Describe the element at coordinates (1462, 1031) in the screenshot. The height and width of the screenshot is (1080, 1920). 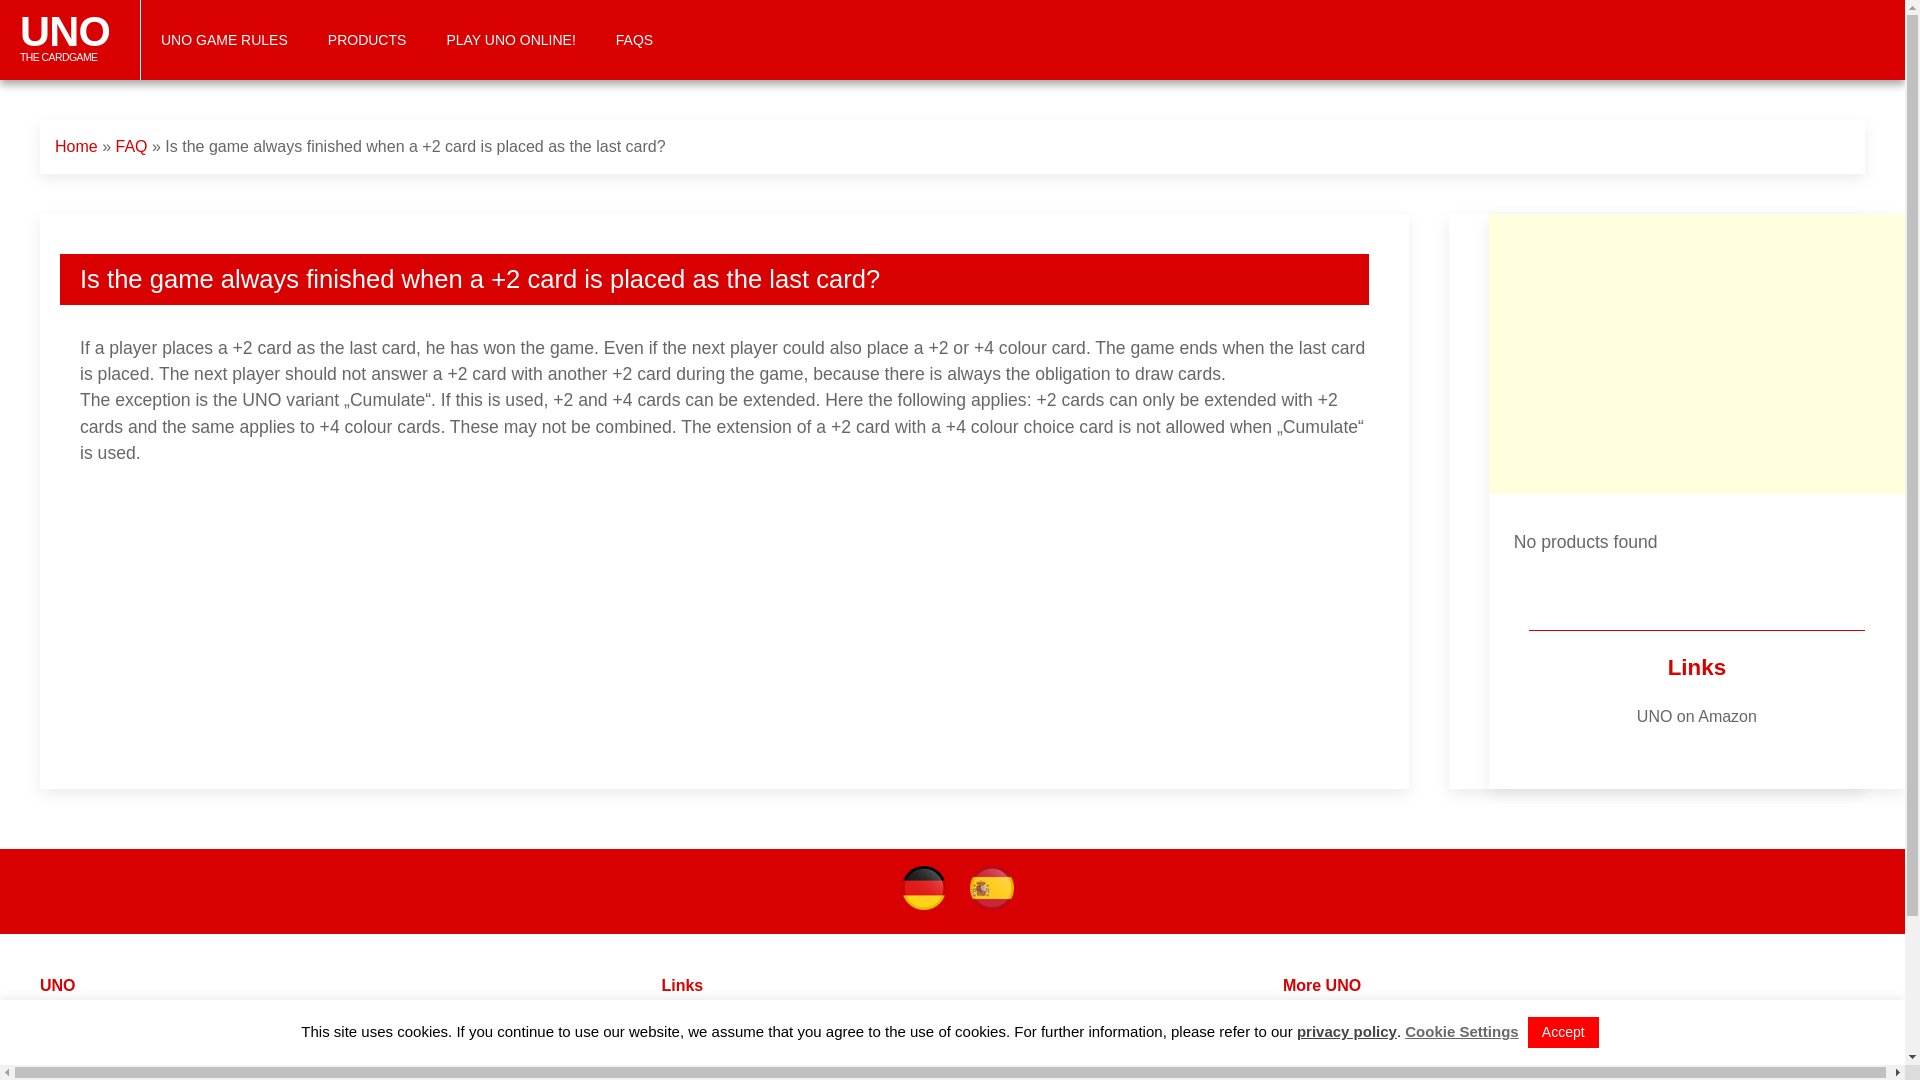
I see `Privacy policy` at that location.